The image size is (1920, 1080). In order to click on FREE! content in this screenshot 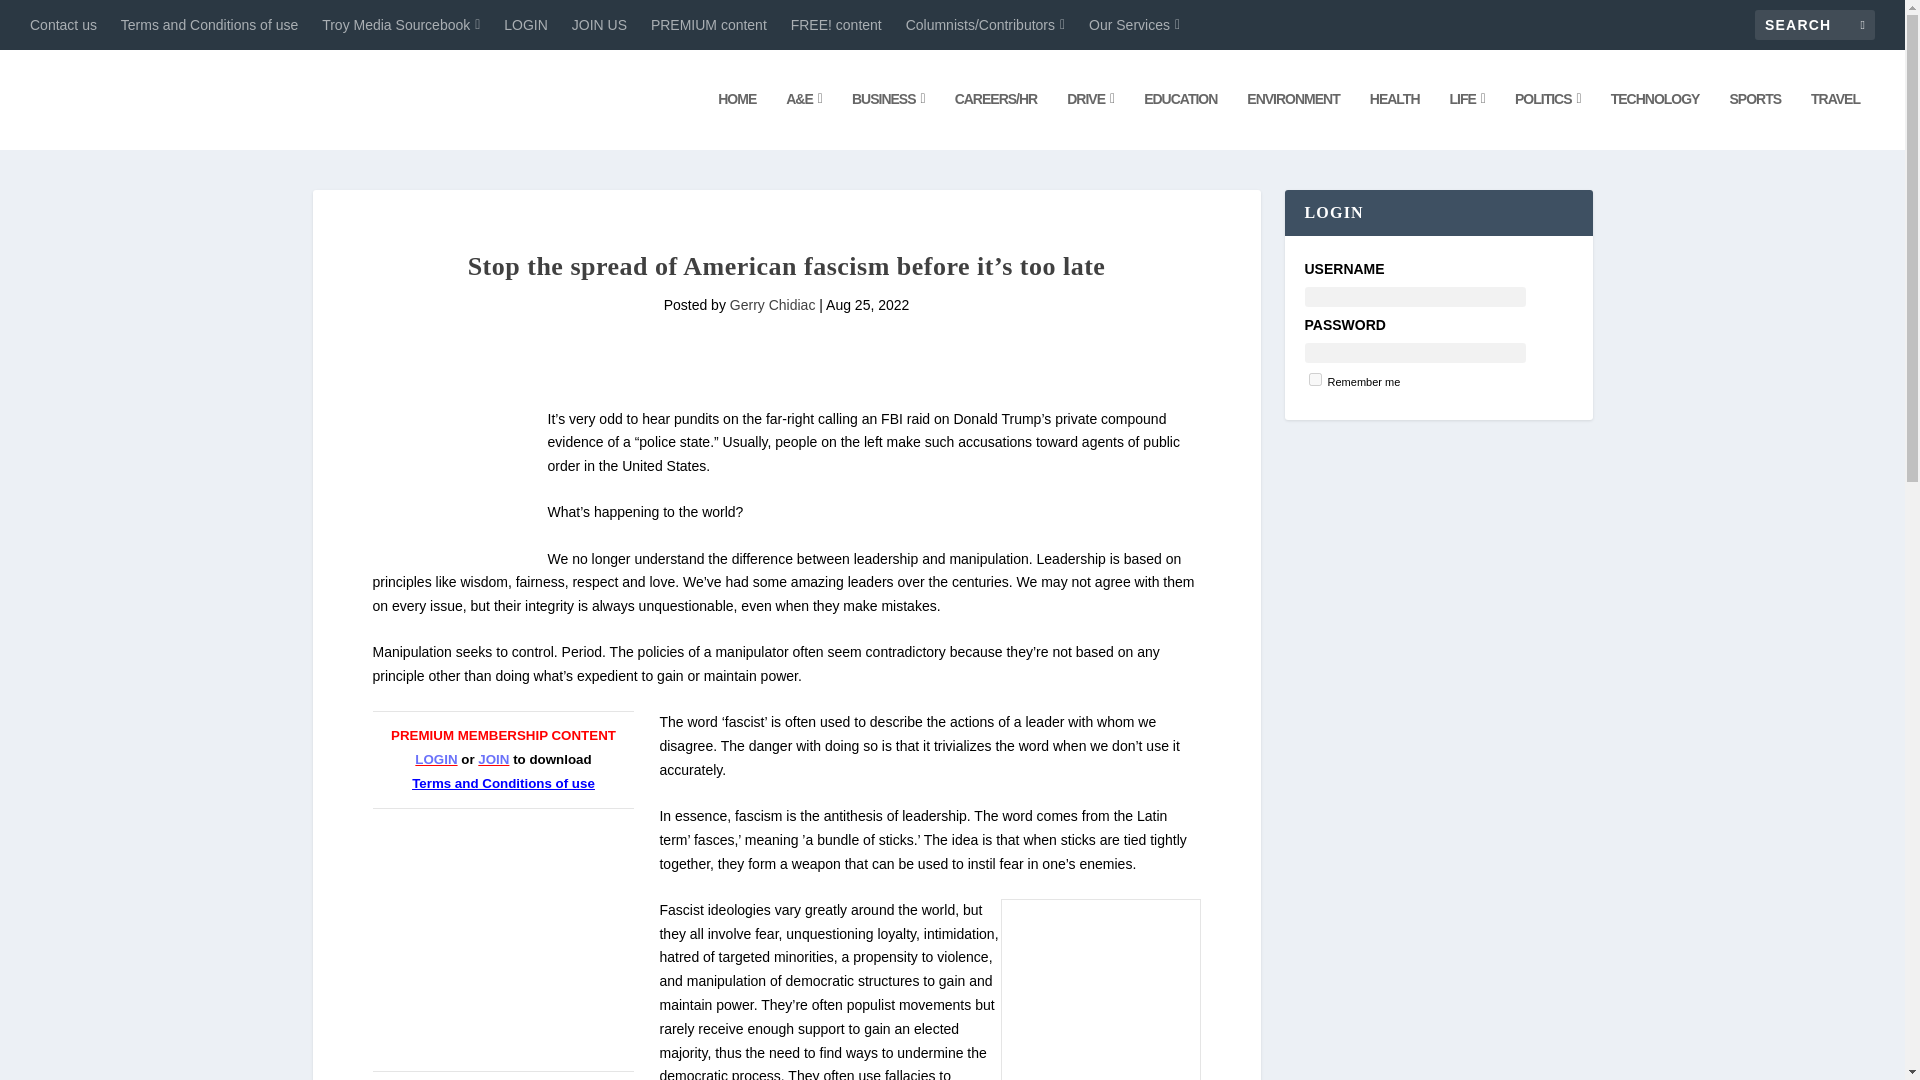, I will do `click(836, 24)`.